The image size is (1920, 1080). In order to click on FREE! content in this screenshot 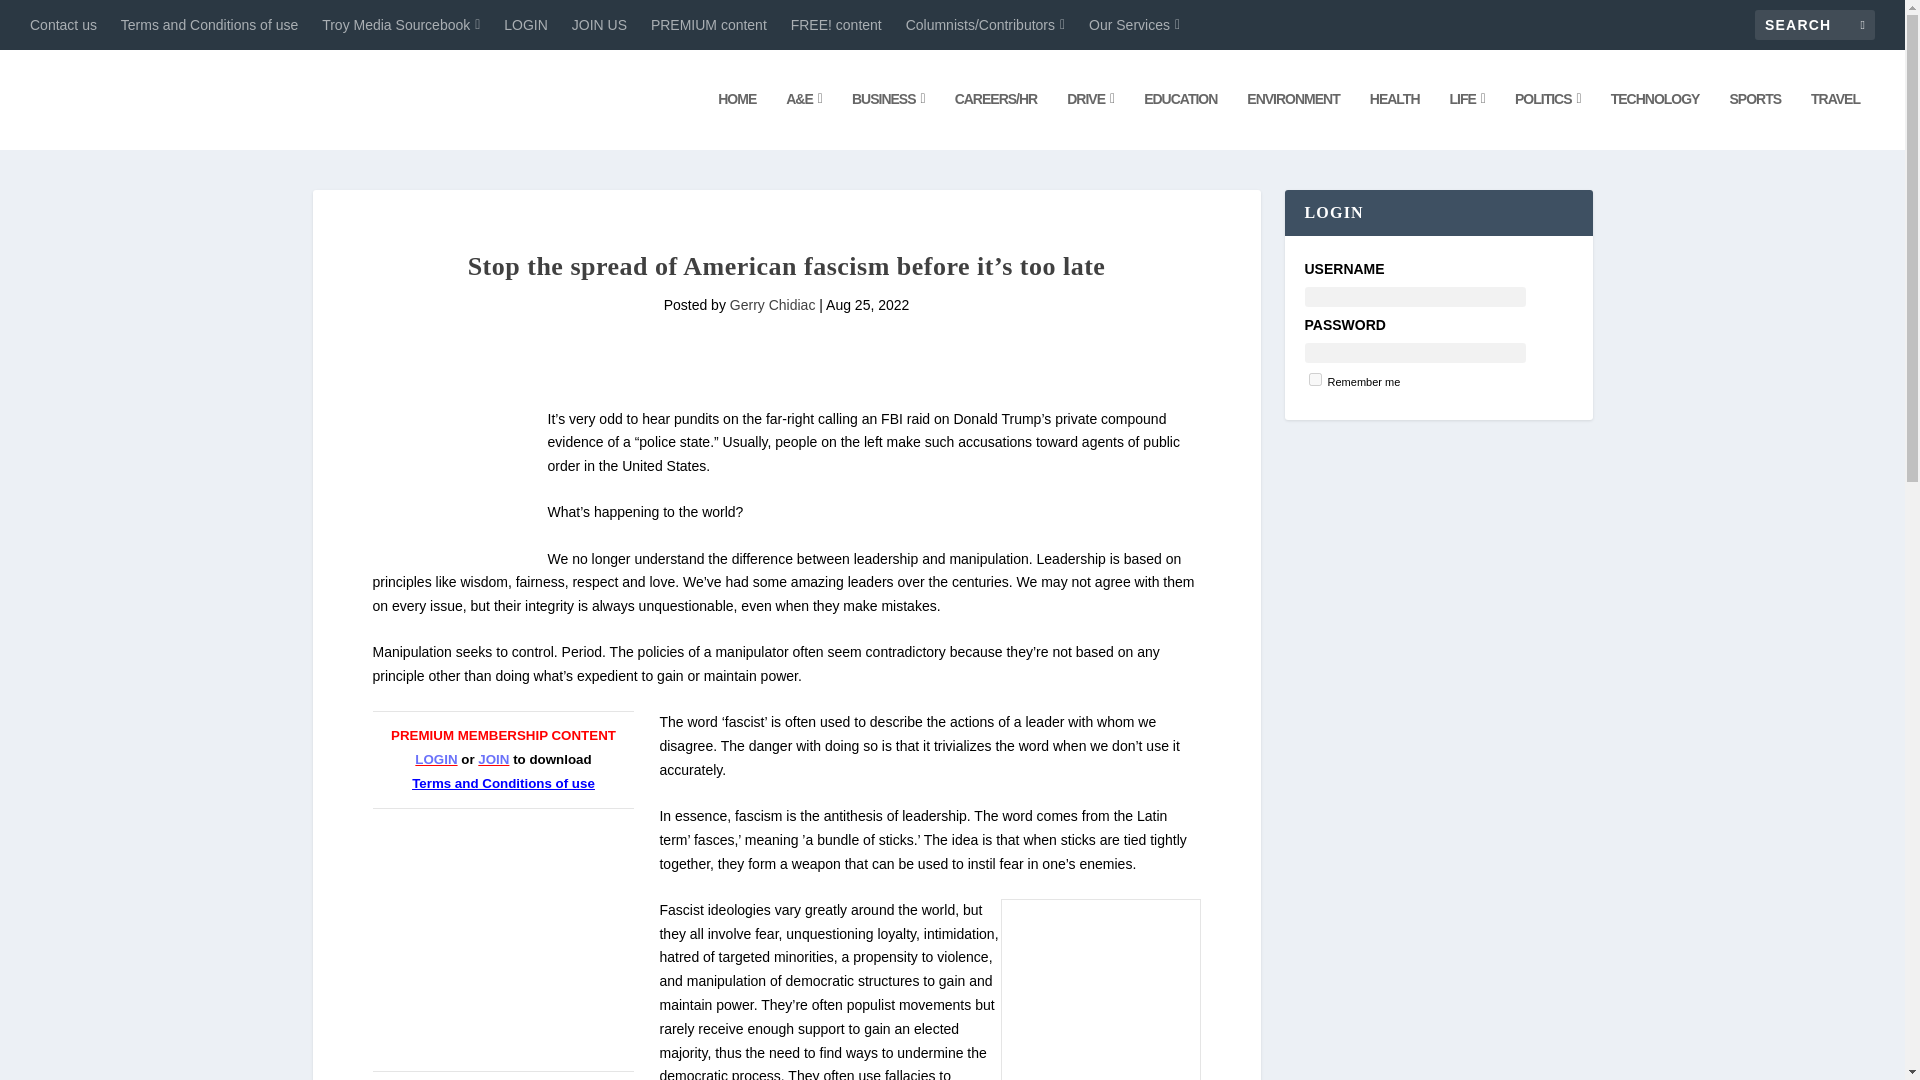, I will do `click(836, 24)`.